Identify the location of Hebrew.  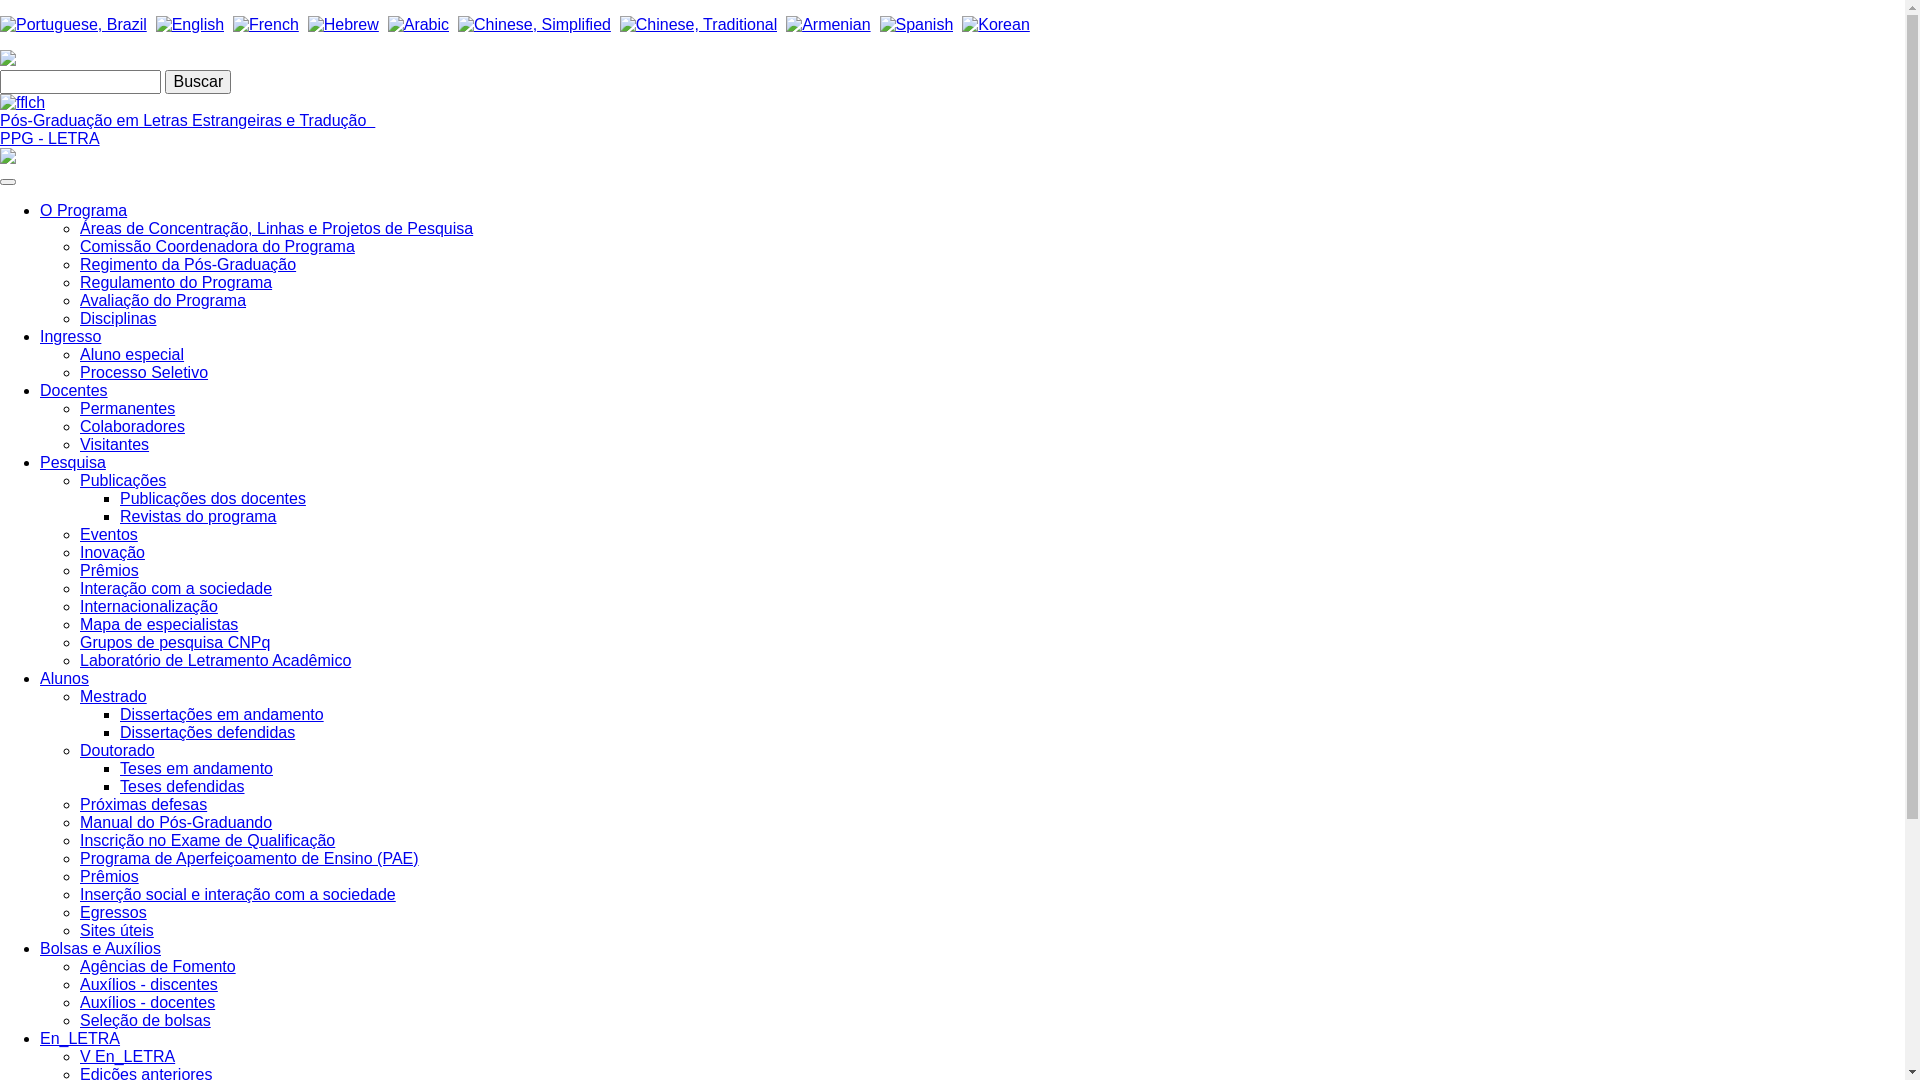
(344, 25).